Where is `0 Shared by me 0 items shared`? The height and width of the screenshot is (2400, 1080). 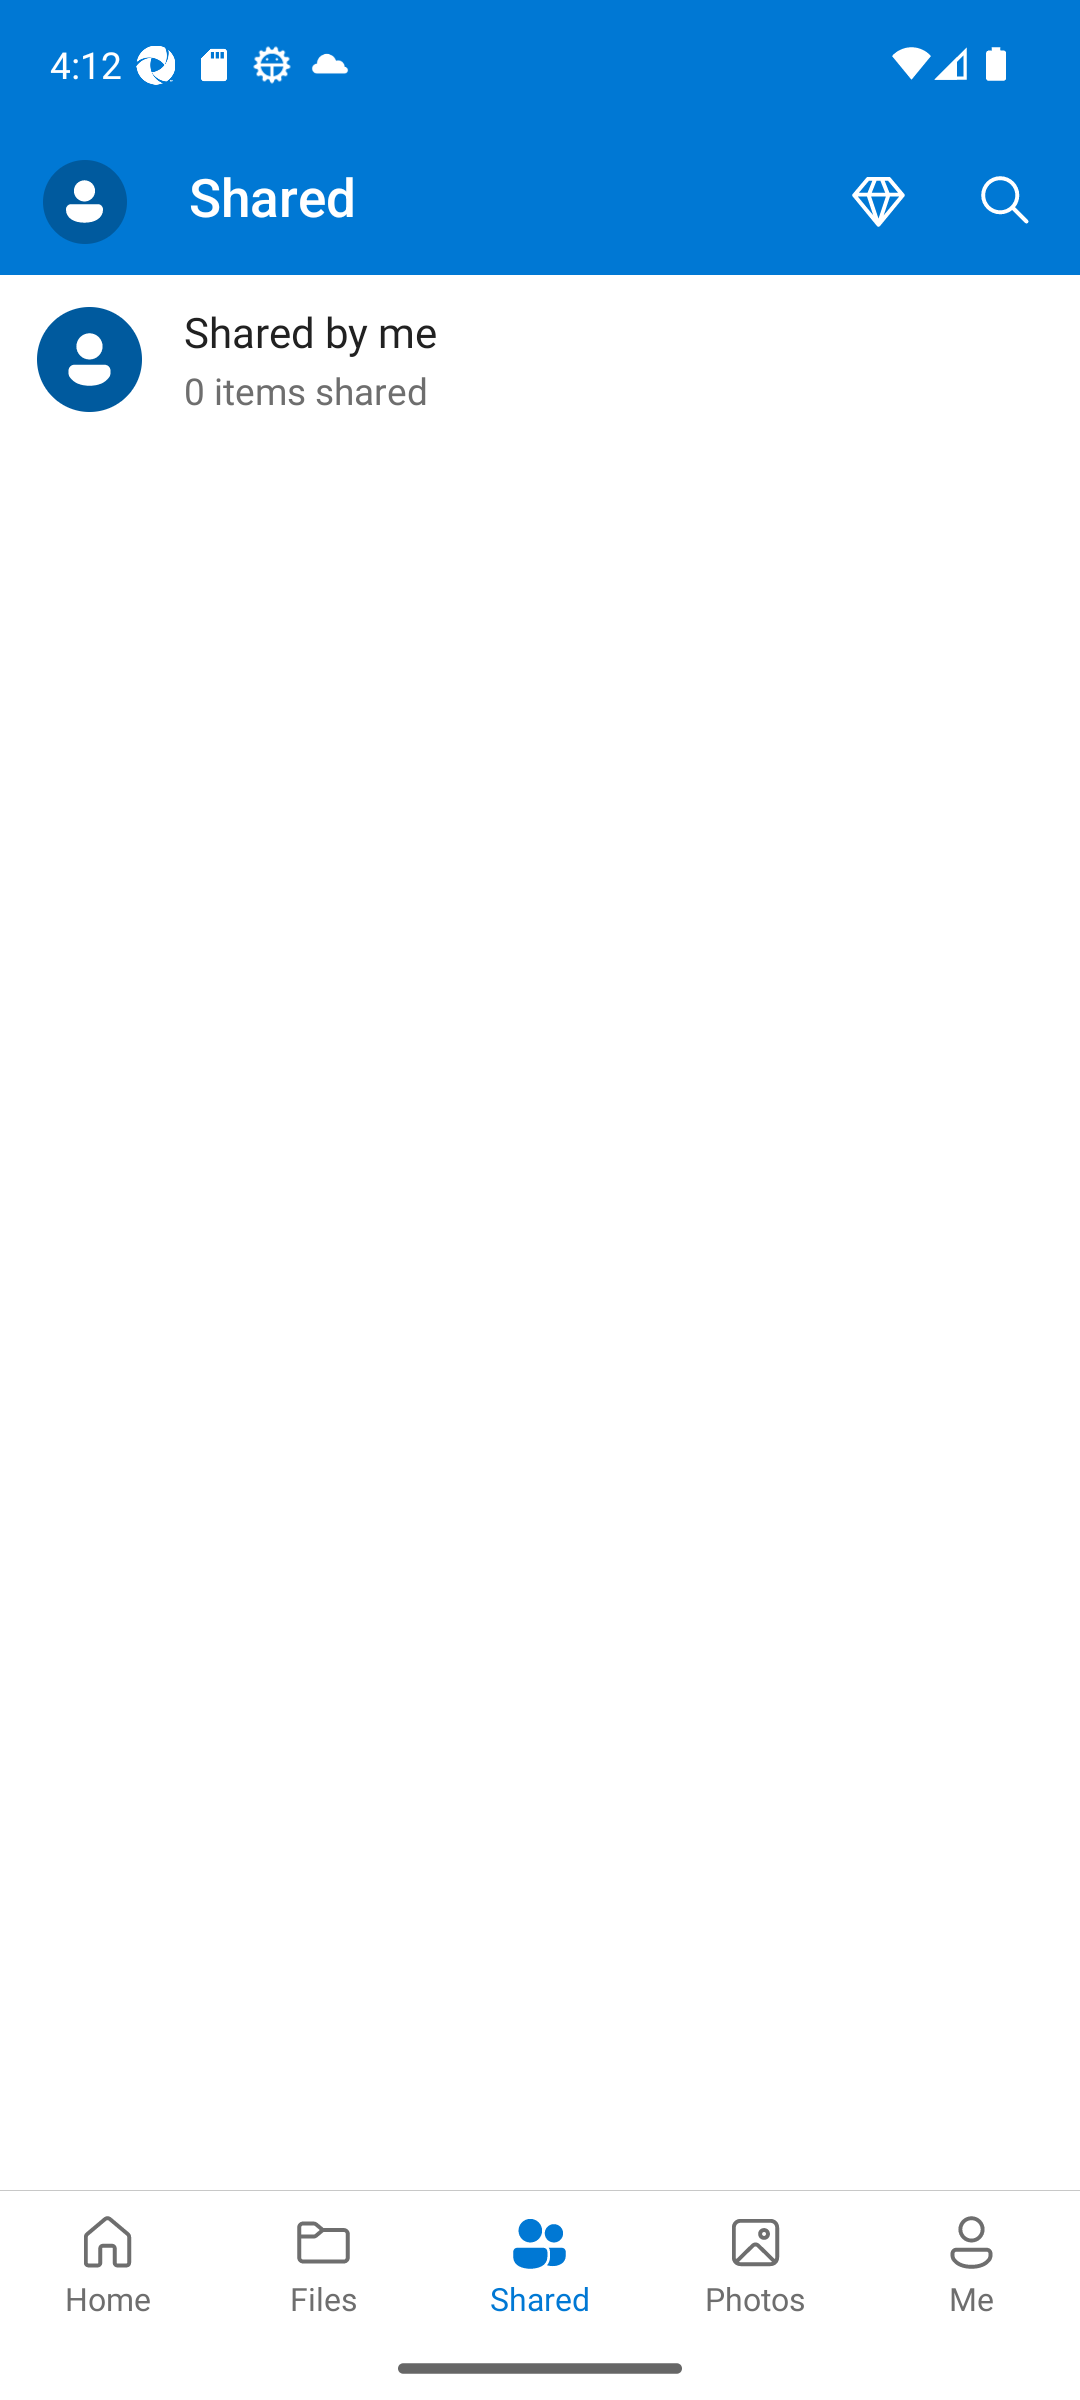
0 Shared by me 0 items shared is located at coordinates (540, 360).